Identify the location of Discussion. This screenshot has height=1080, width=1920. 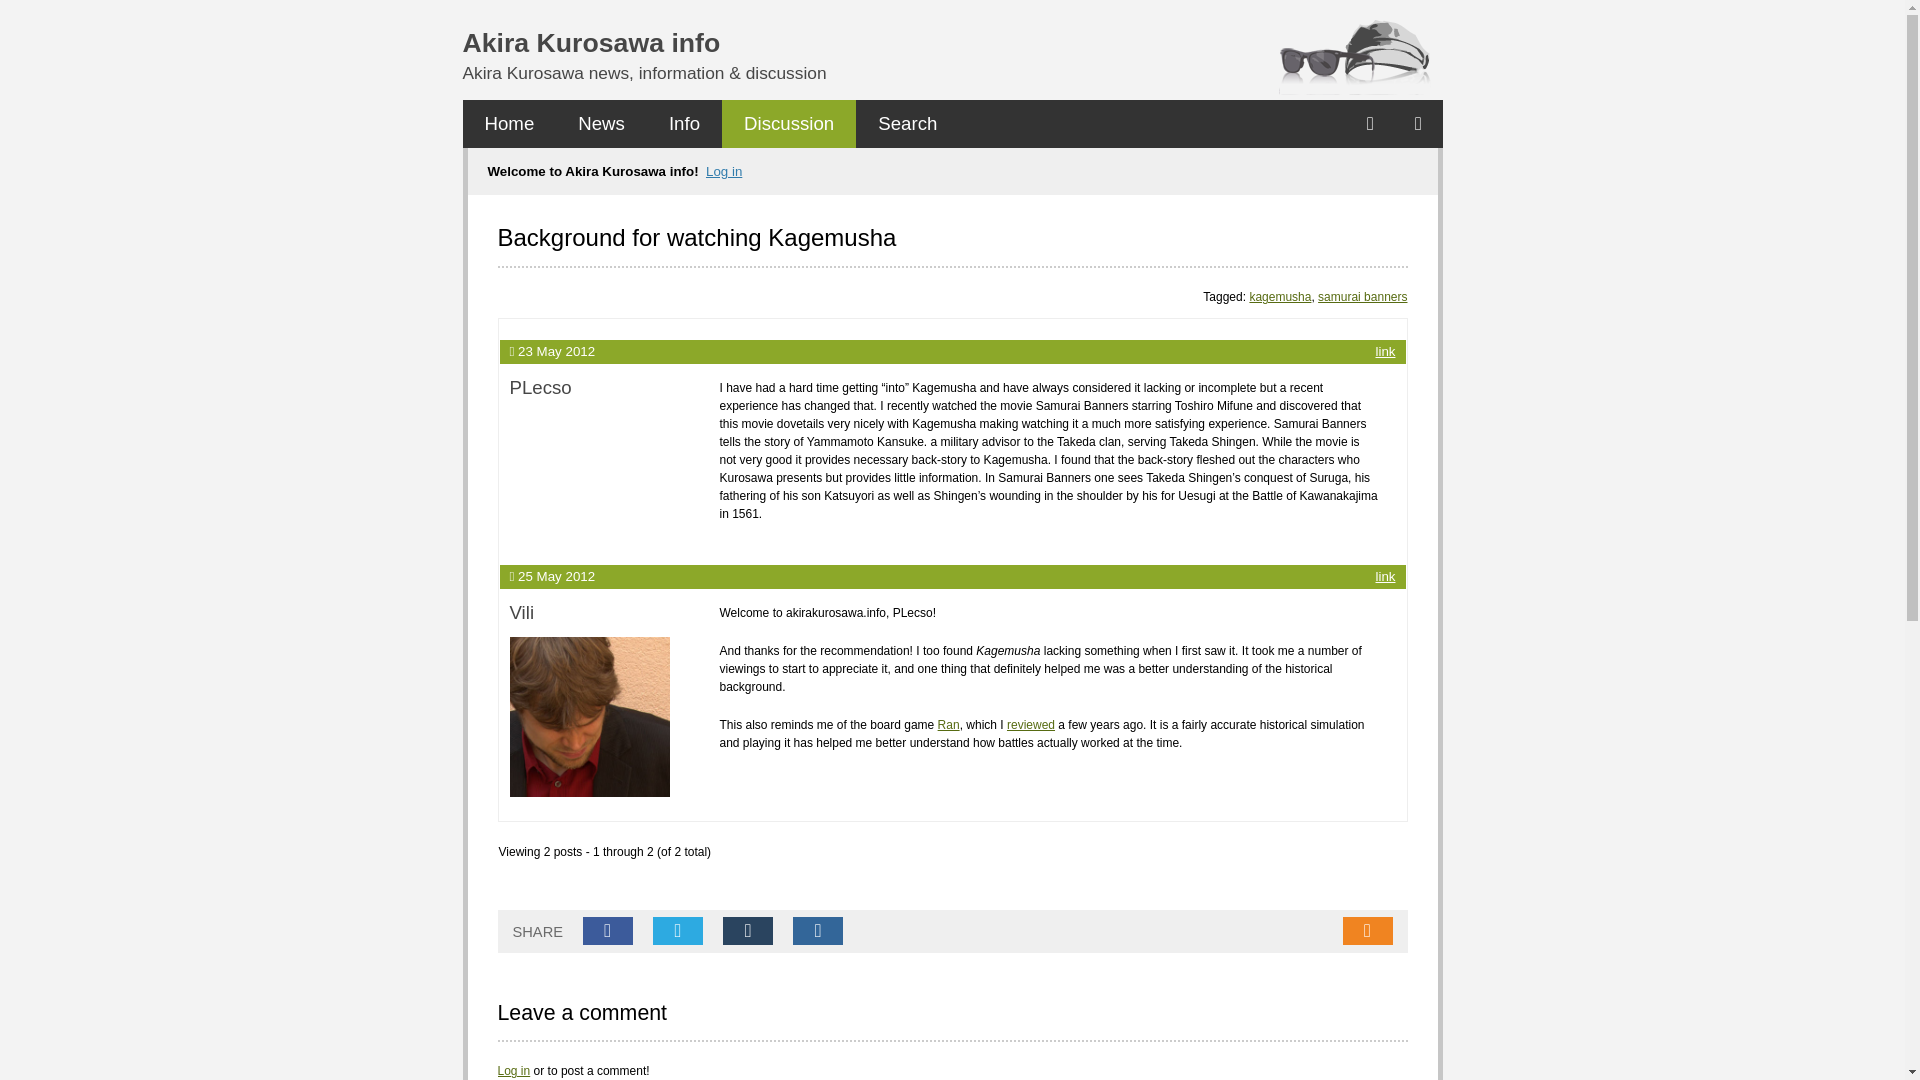
(788, 124).